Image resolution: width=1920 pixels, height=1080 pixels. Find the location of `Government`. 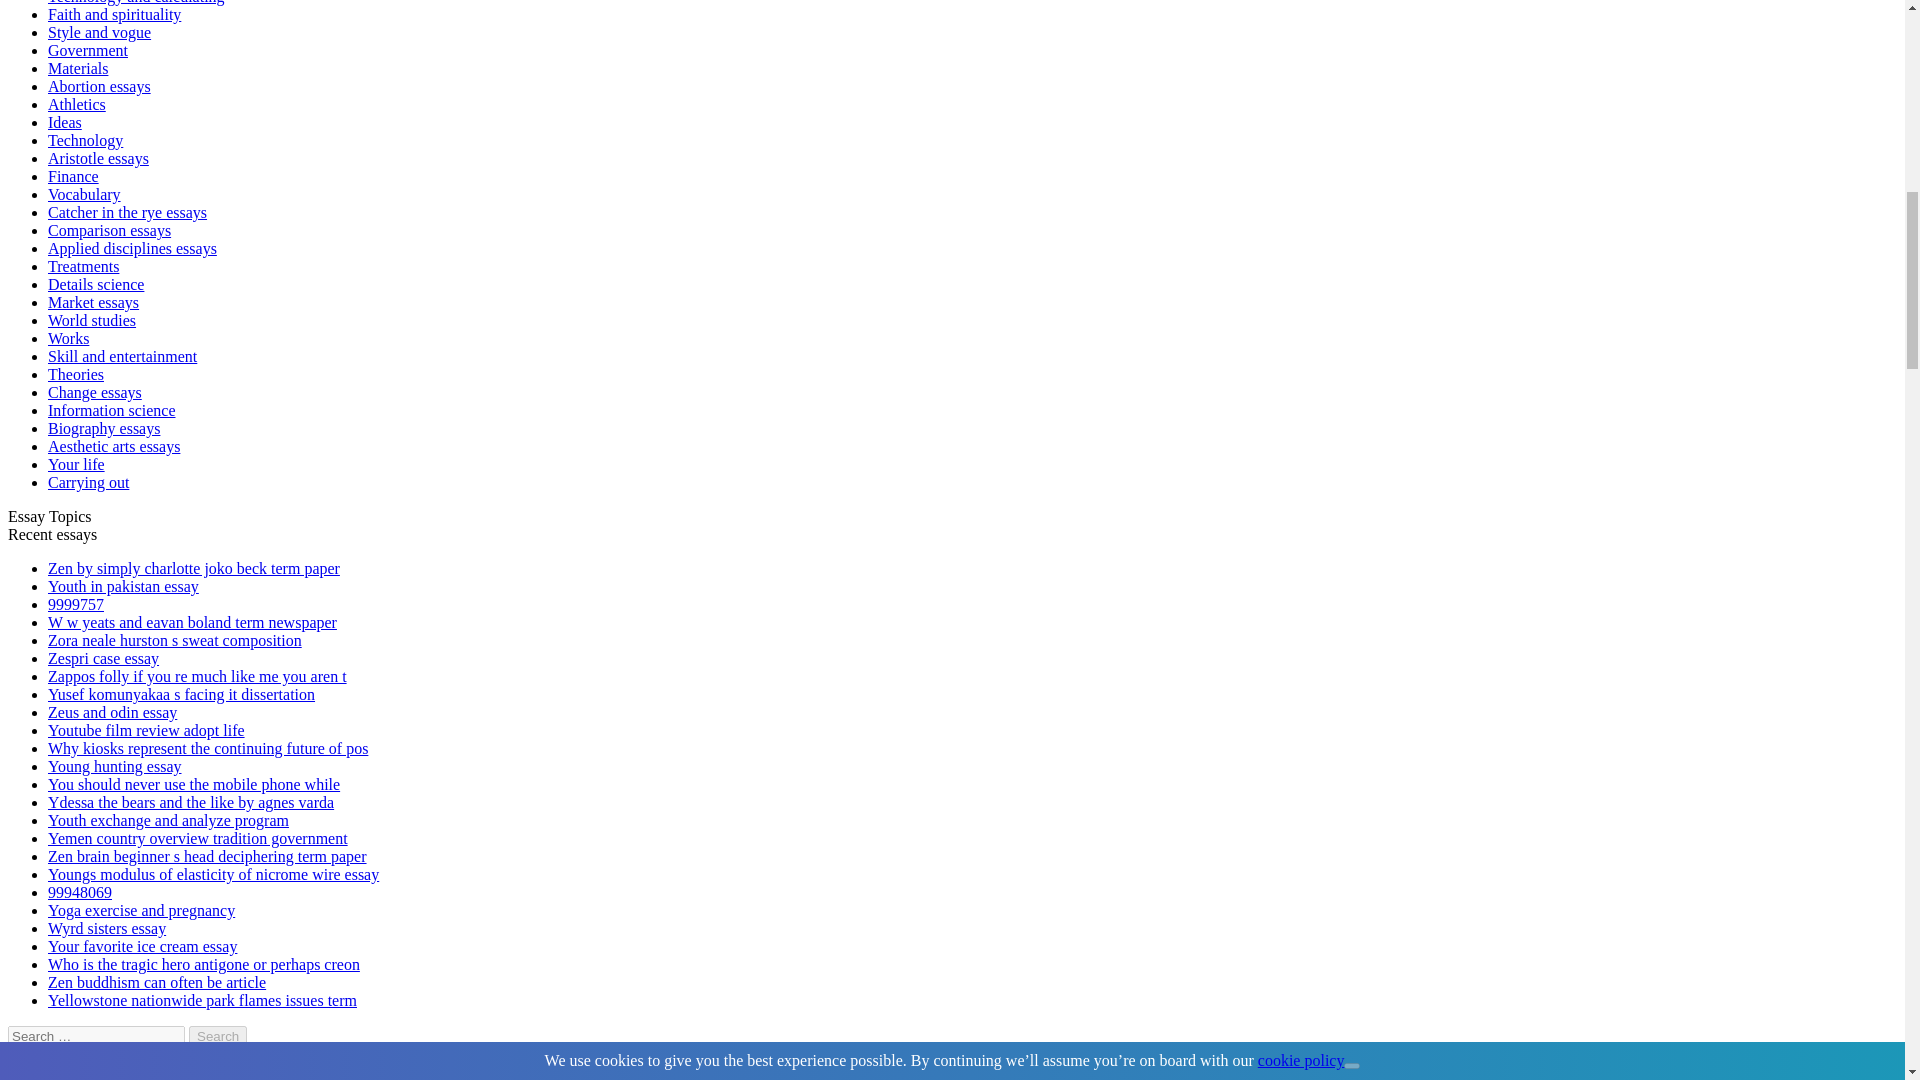

Government is located at coordinates (88, 50).